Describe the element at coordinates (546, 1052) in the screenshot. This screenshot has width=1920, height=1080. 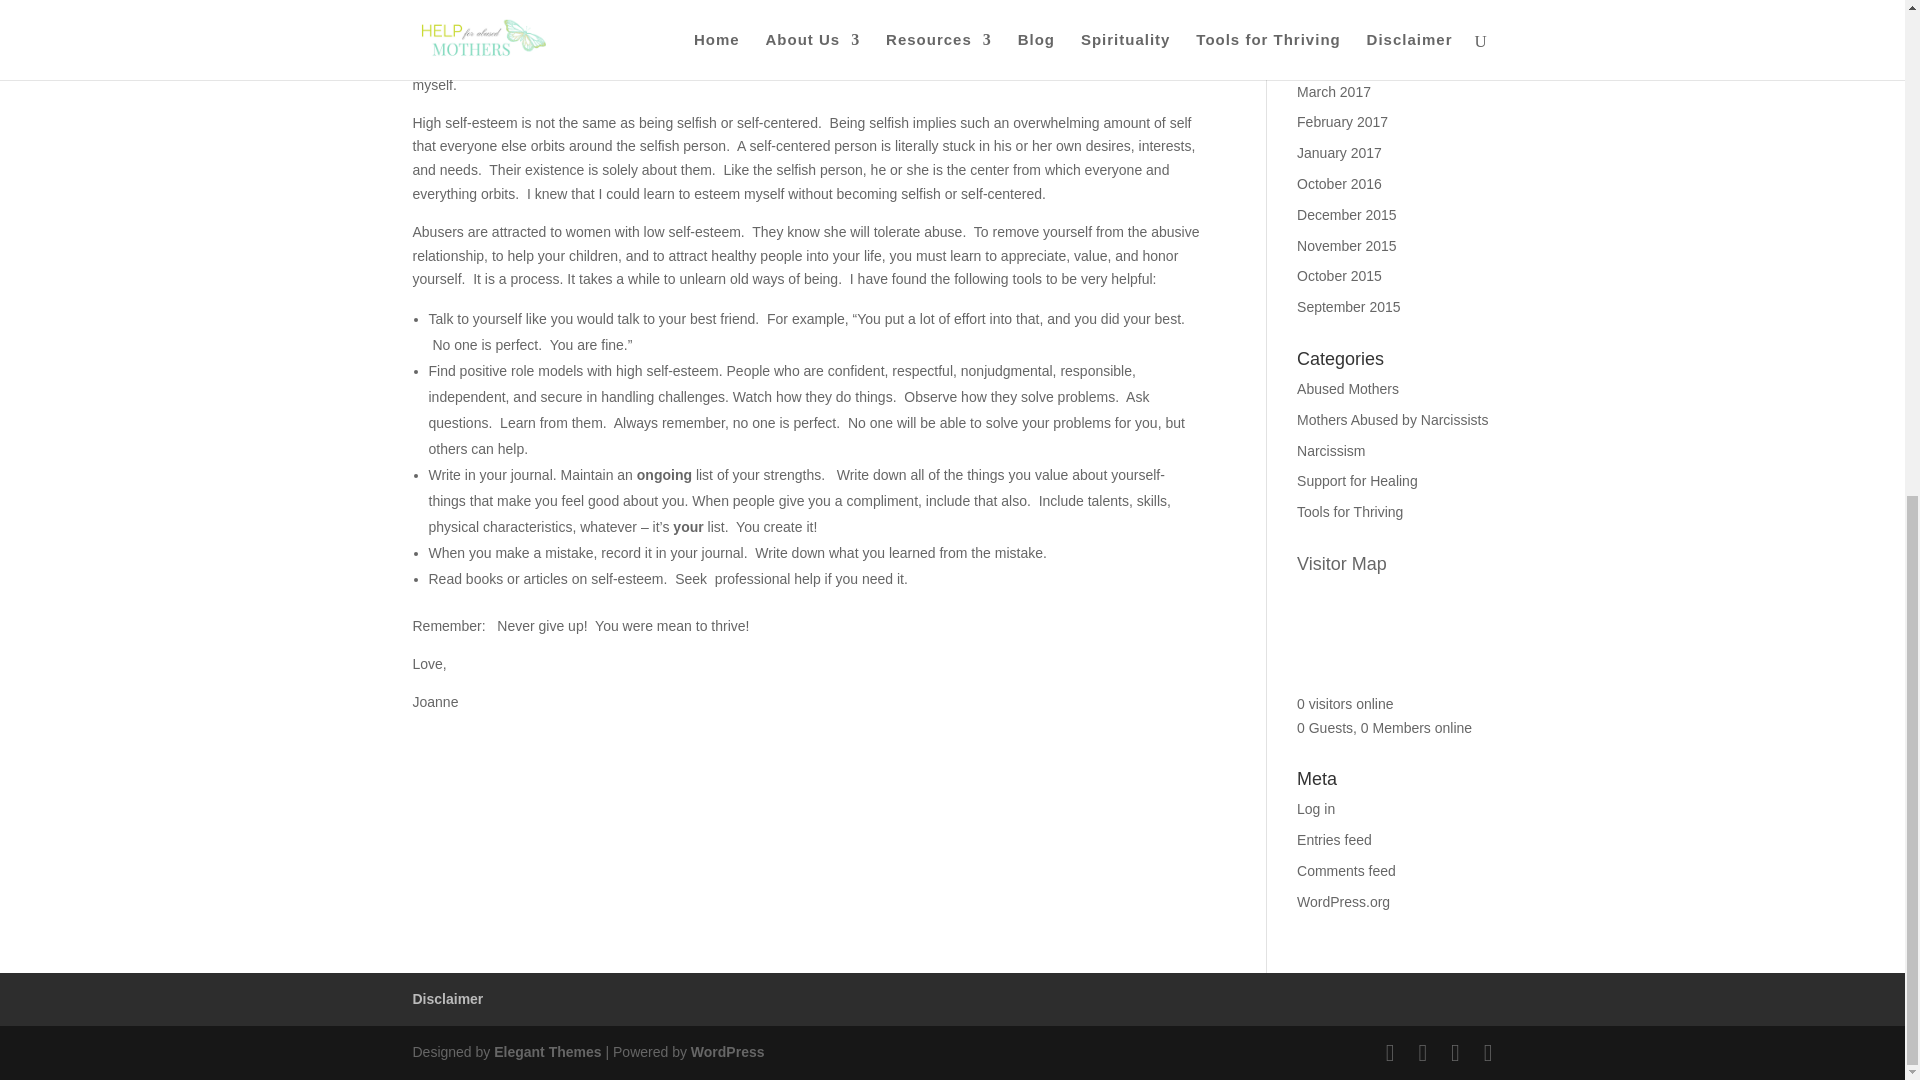
I see `Premium WordPress Themes` at that location.